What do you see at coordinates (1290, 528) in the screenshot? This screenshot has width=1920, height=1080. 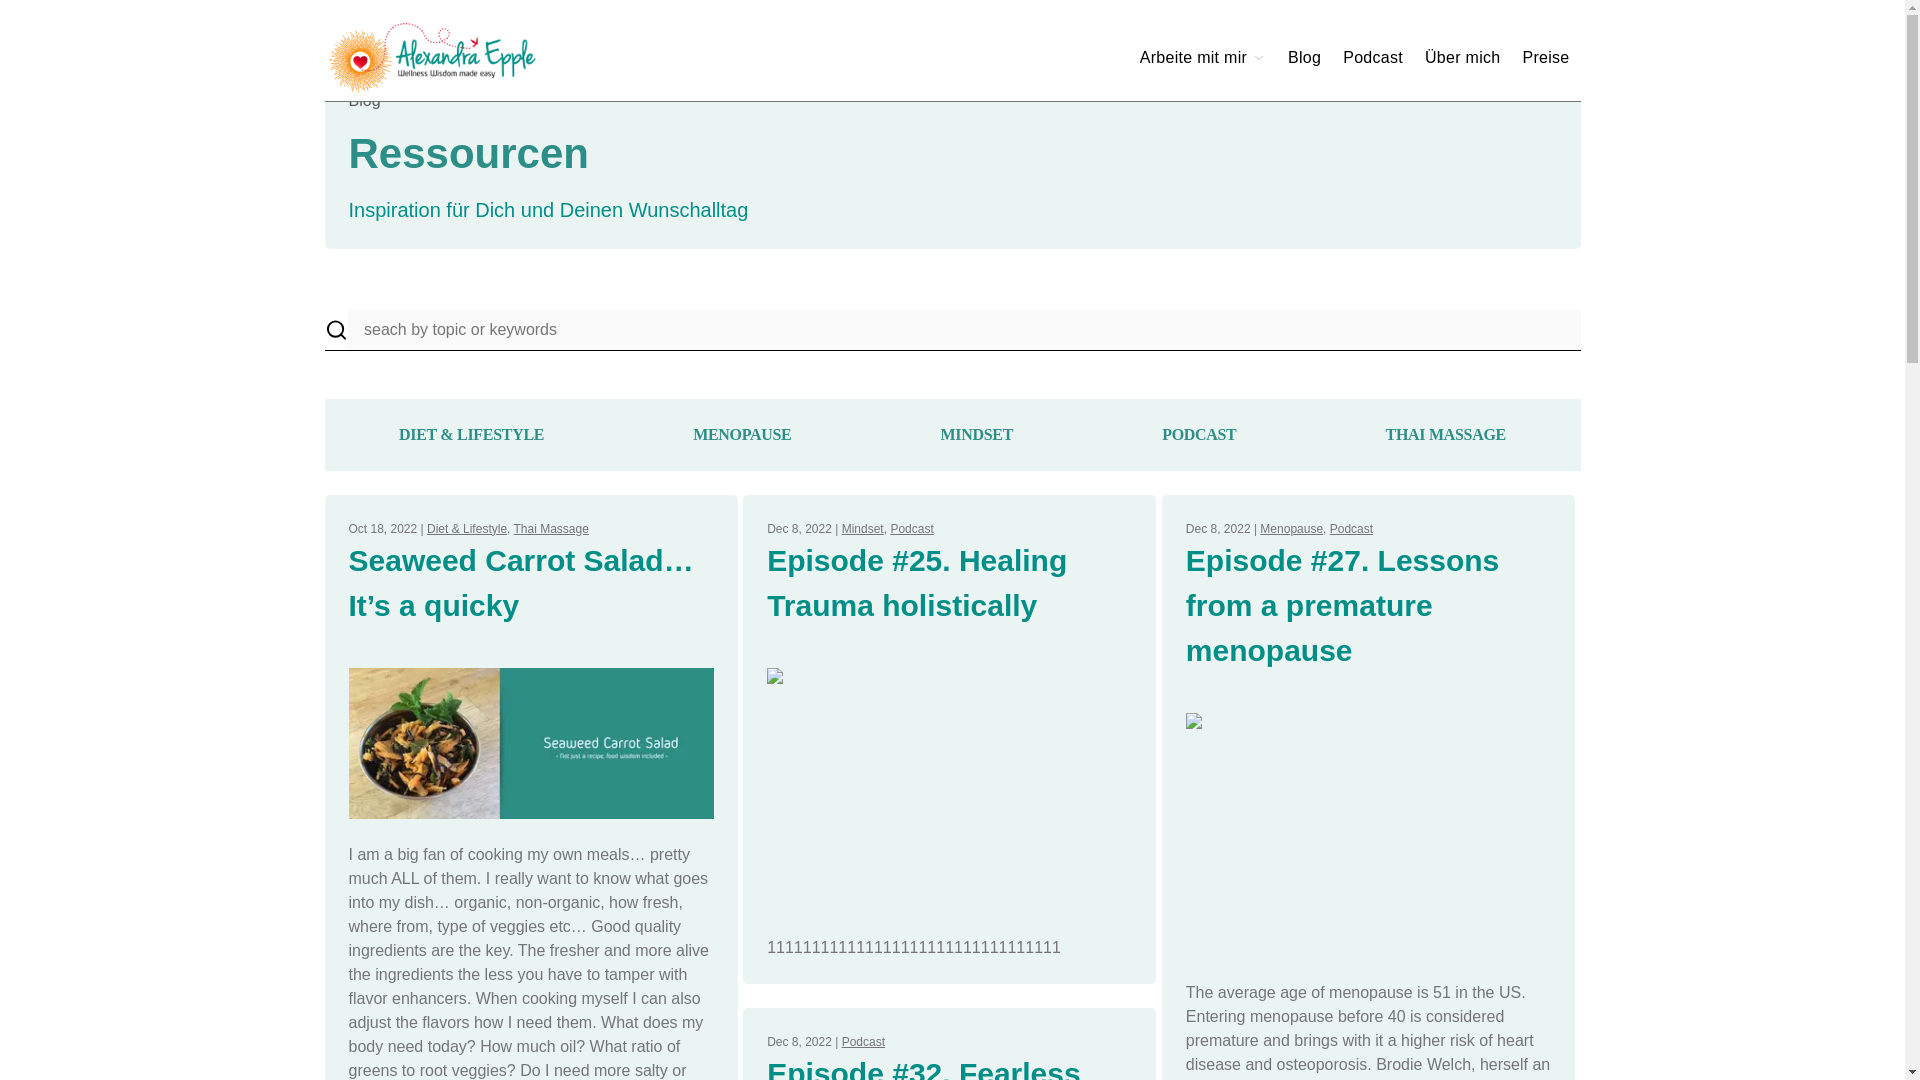 I see `Menopause` at bounding box center [1290, 528].